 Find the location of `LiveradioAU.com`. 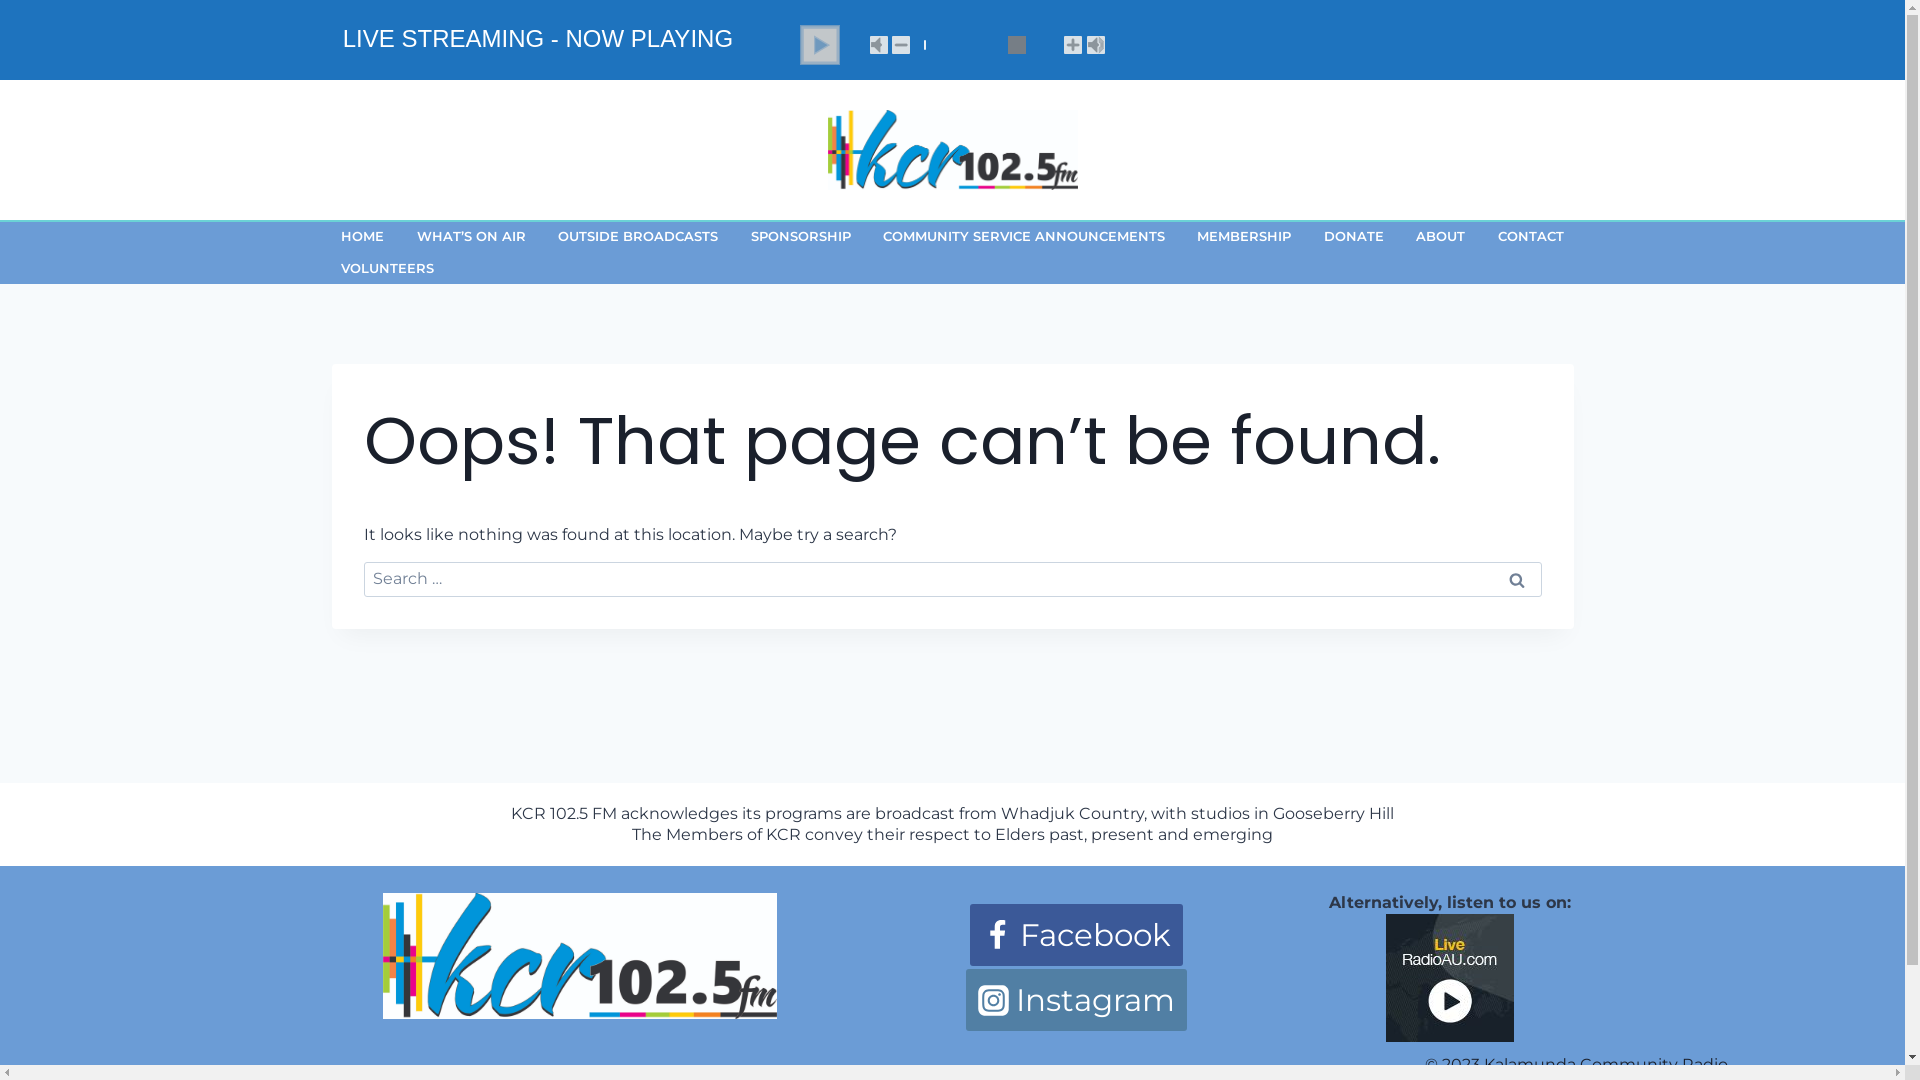

LiveradioAU.com is located at coordinates (1450, 988).